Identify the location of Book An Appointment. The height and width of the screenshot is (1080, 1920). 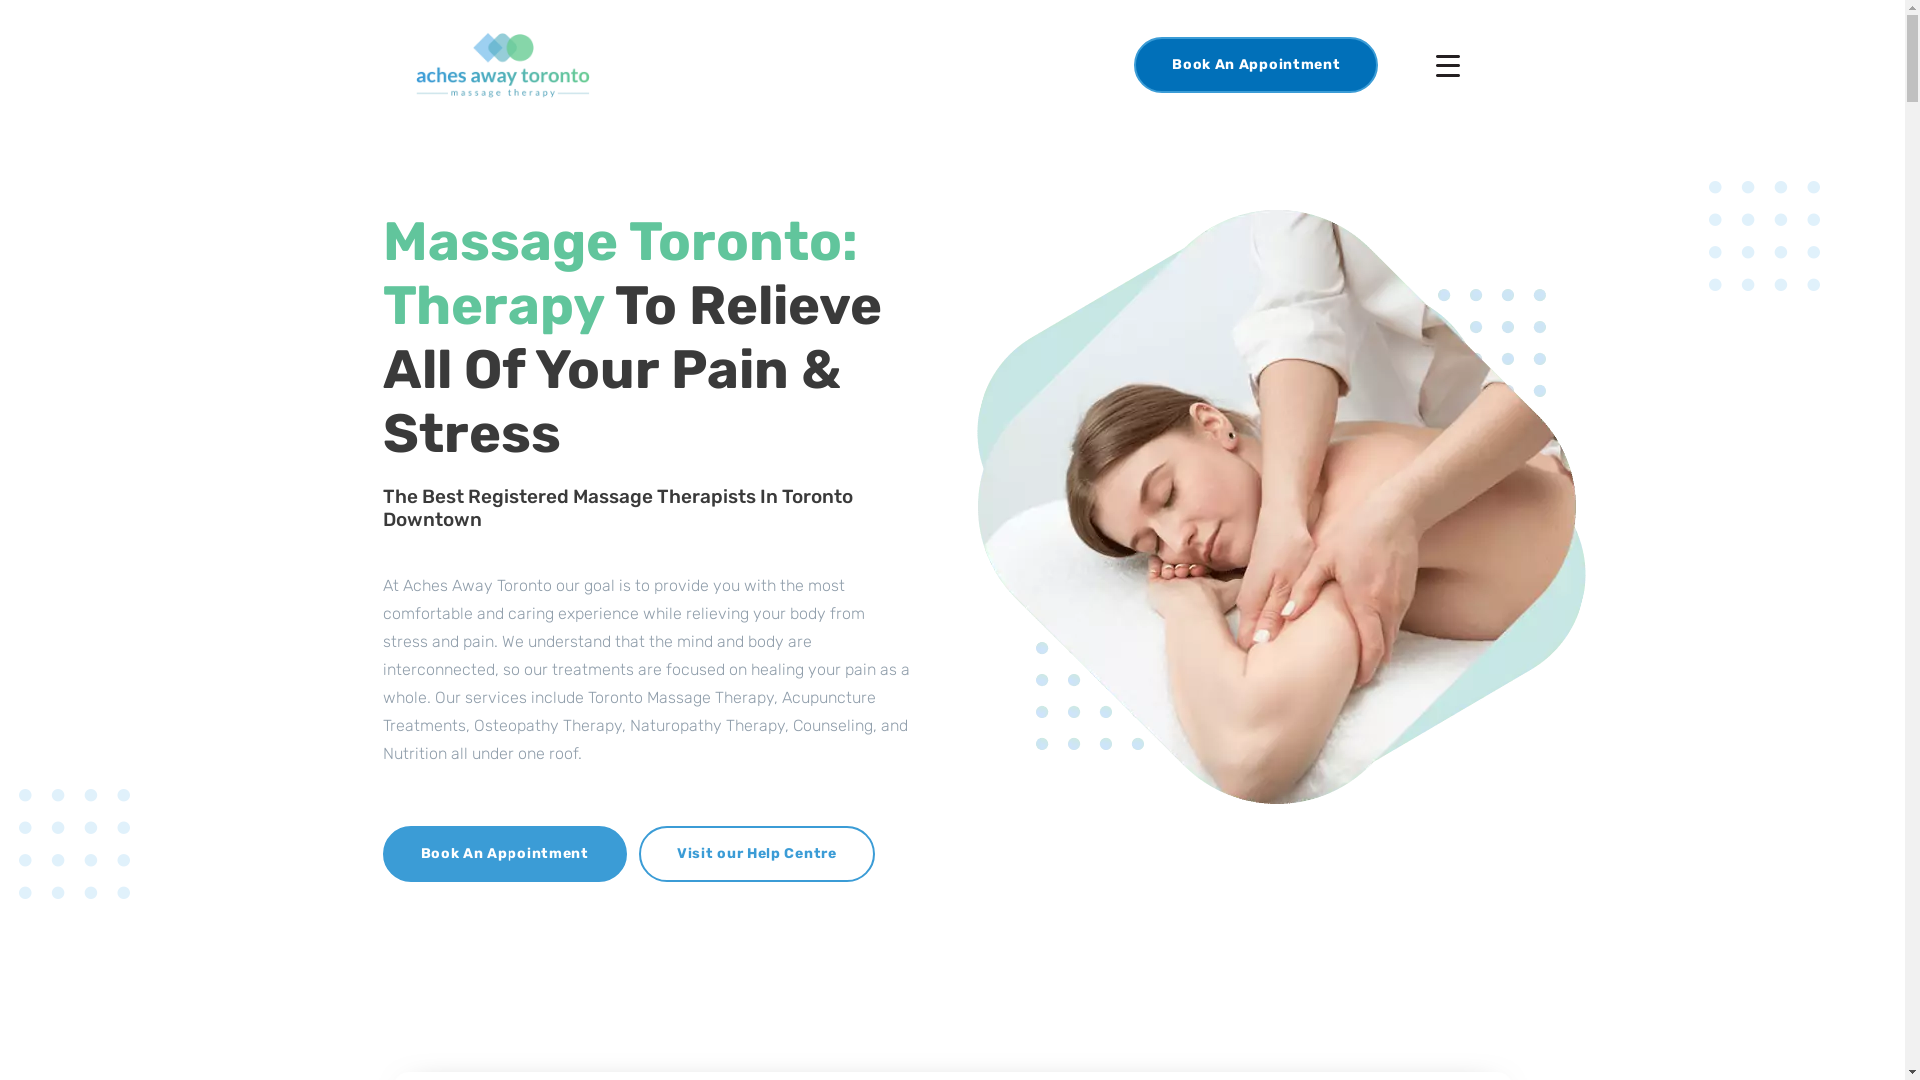
(1256, 65).